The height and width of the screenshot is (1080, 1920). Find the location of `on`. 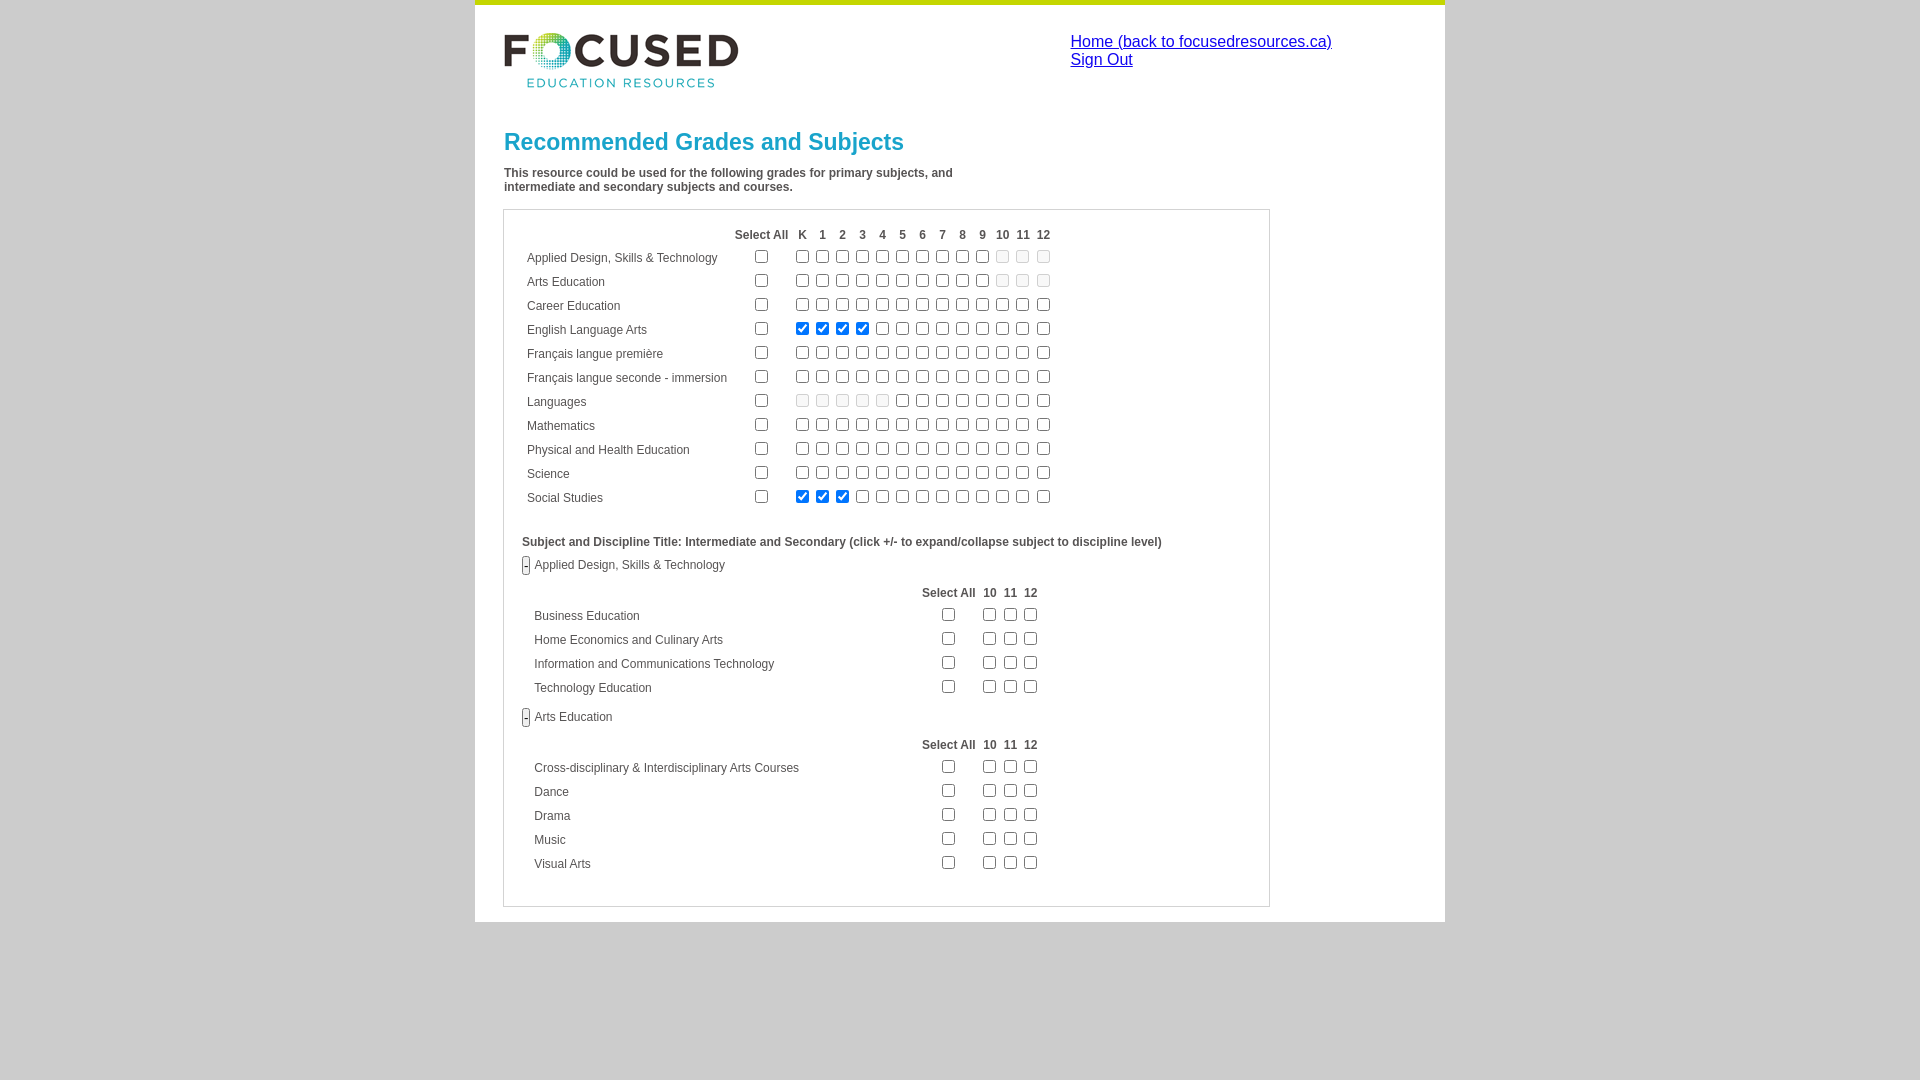

on is located at coordinates (762, 472).